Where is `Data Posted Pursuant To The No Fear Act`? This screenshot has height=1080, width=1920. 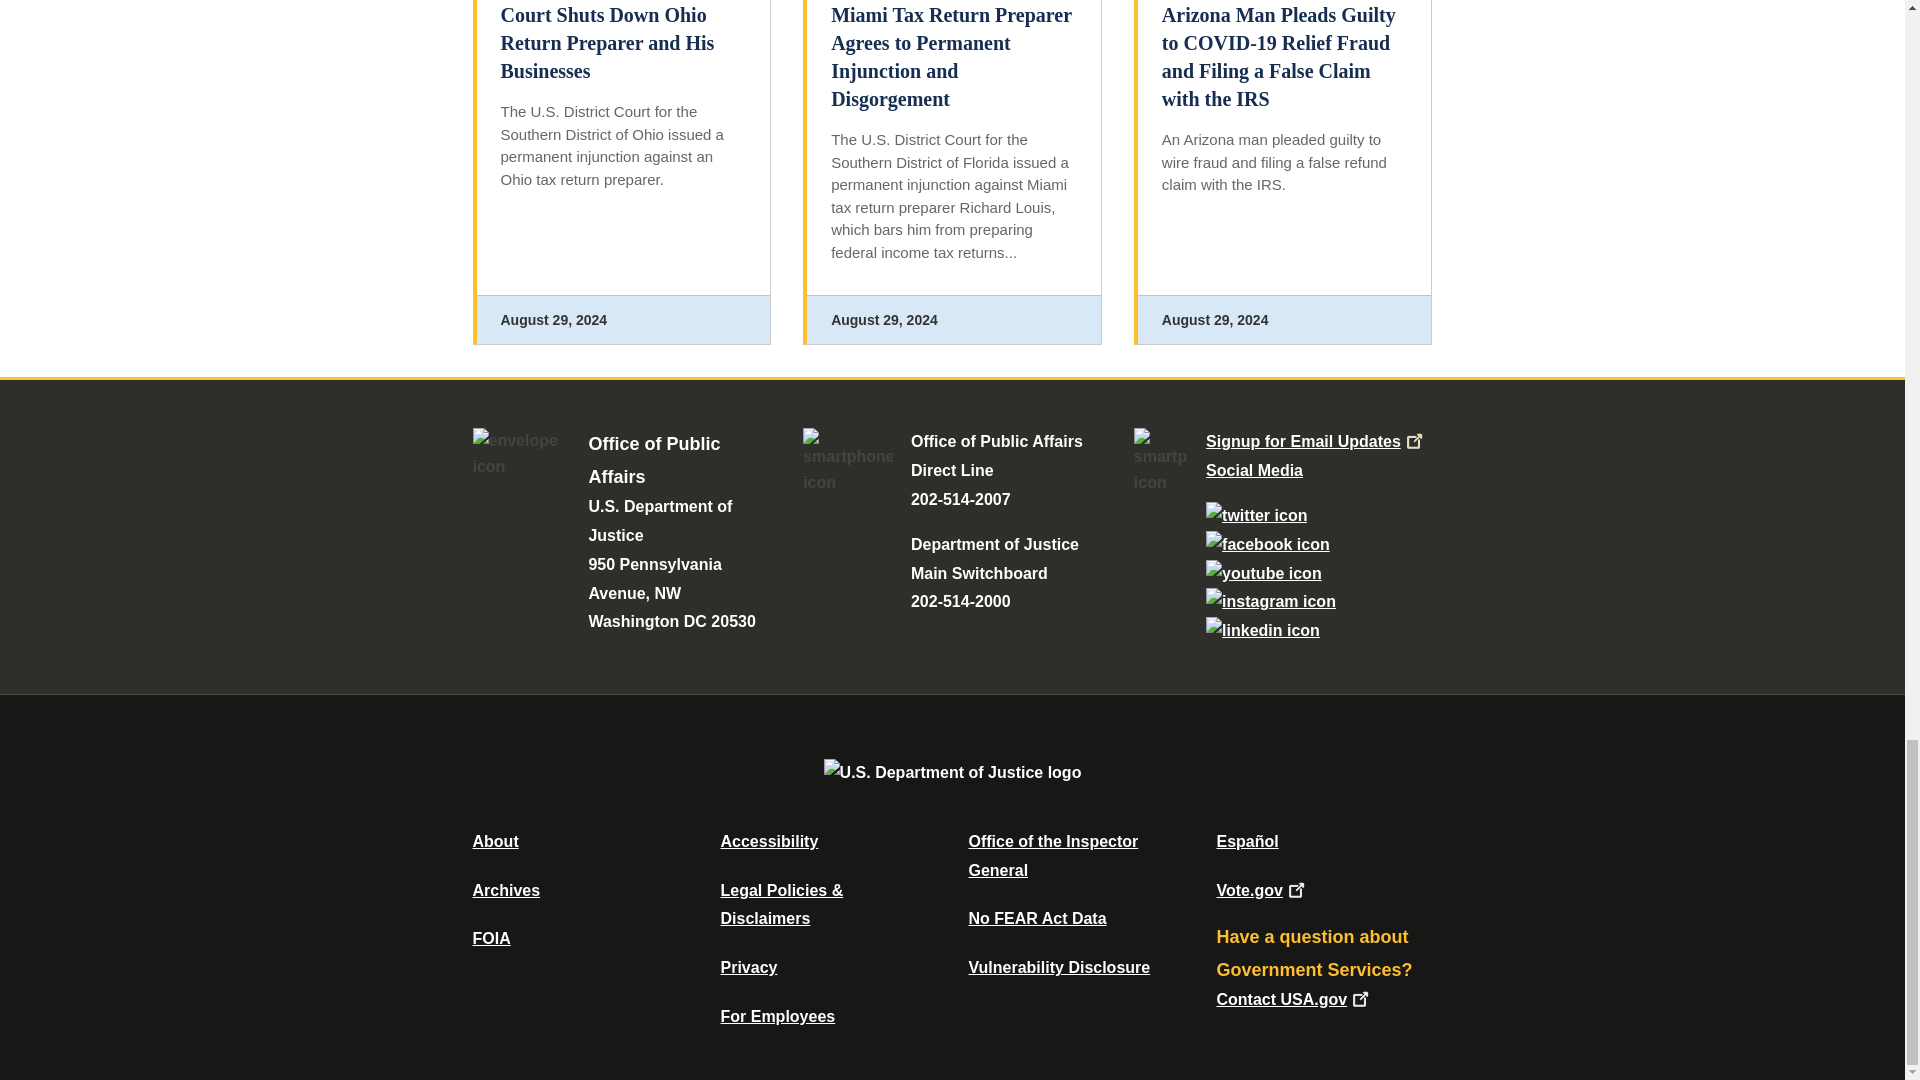
Data Posted Pursuant To The No Fear Act is located at coordinates (1036, 918).